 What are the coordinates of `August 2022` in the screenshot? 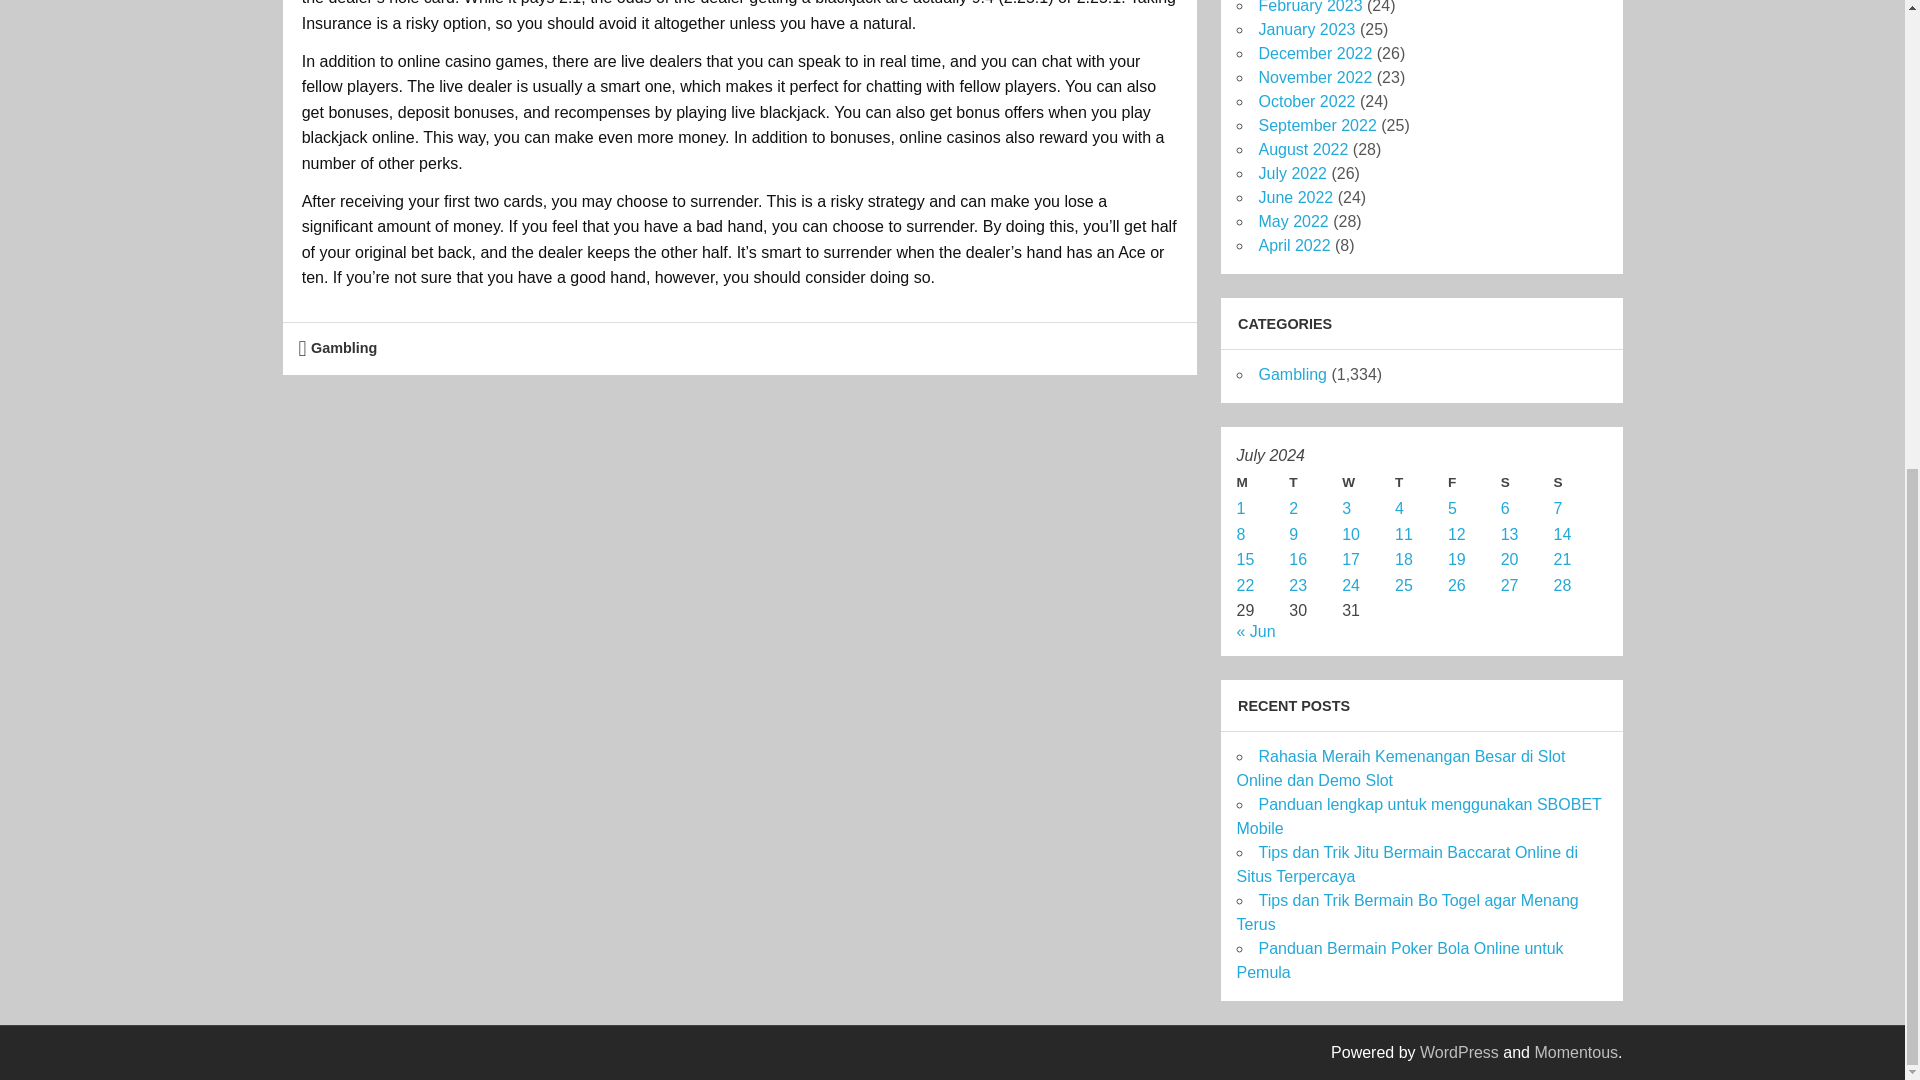 It's located at (1302, 149).